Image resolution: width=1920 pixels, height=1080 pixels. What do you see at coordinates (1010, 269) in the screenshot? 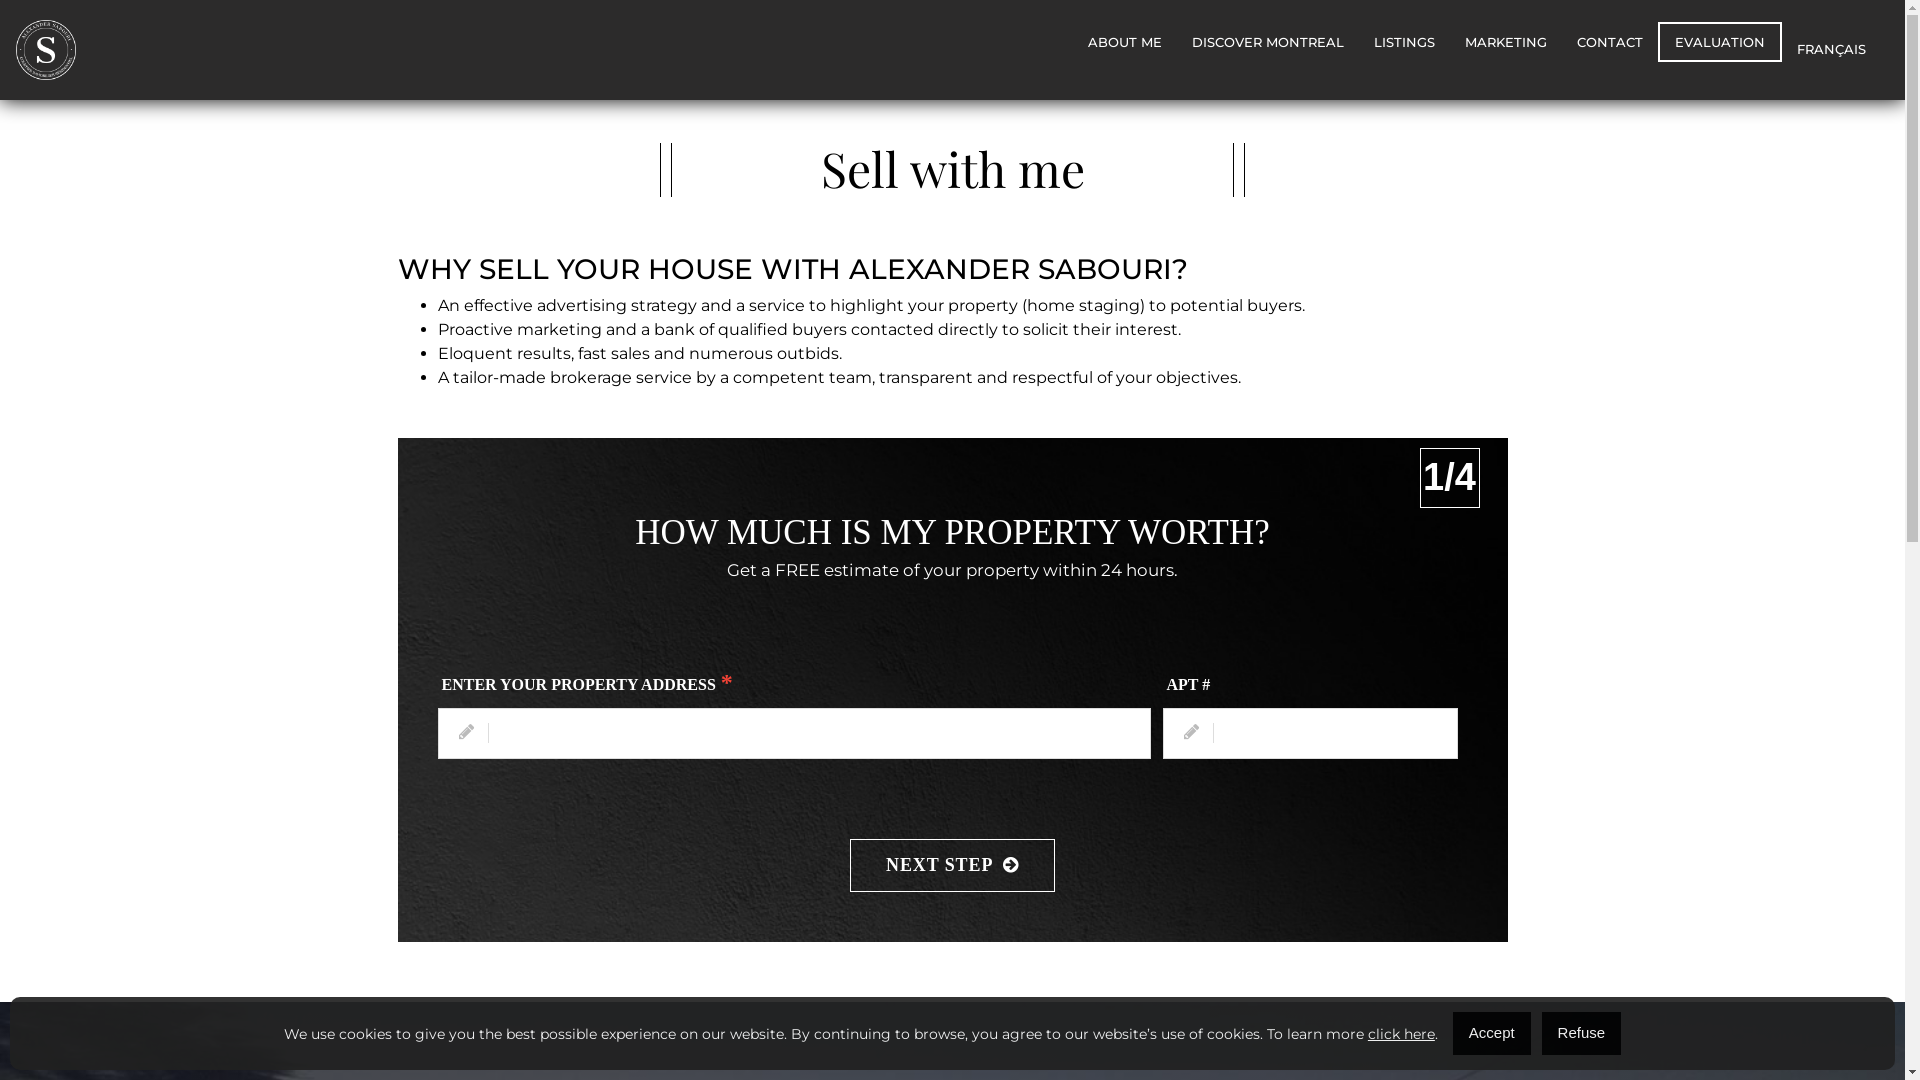
I see `ALEXANDER SABOURI` at bounding box center [1010, 269].